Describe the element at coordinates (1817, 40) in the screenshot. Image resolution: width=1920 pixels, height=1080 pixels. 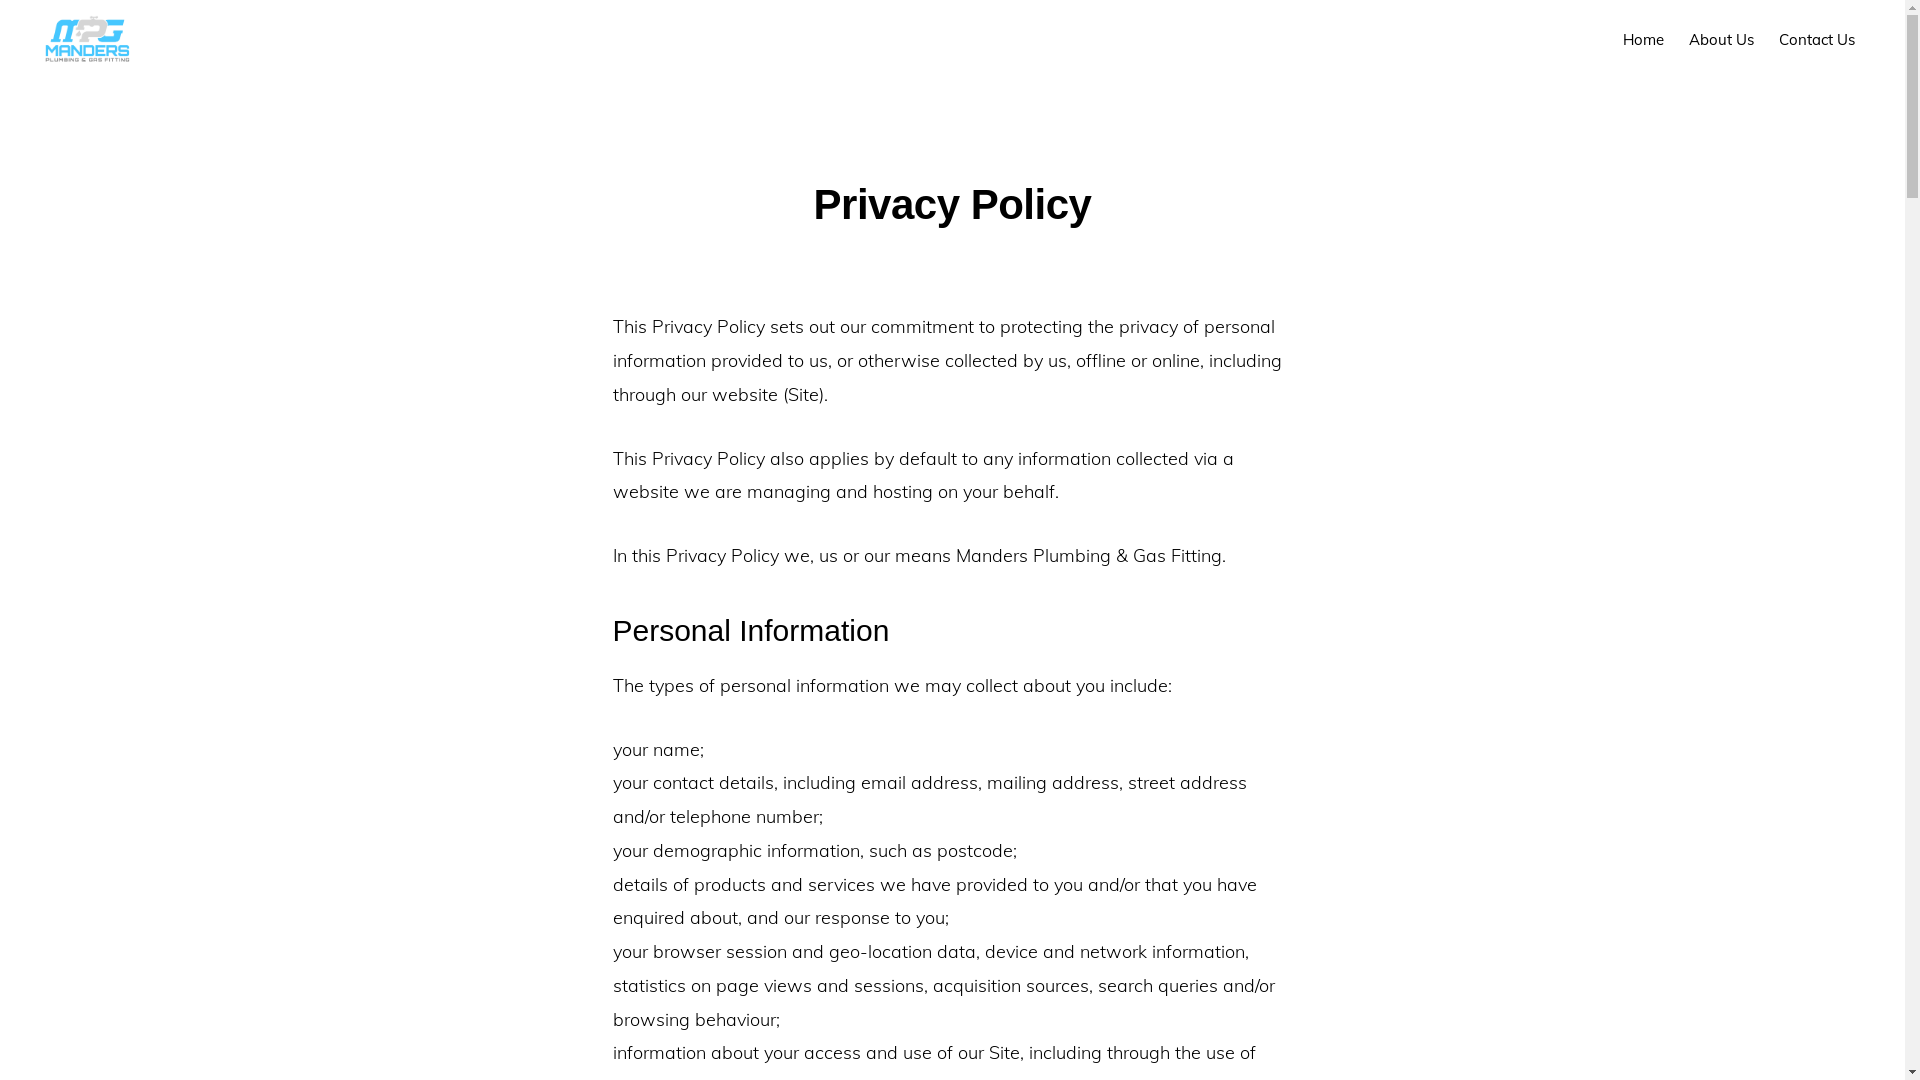
I see `Contact Us` at that location.